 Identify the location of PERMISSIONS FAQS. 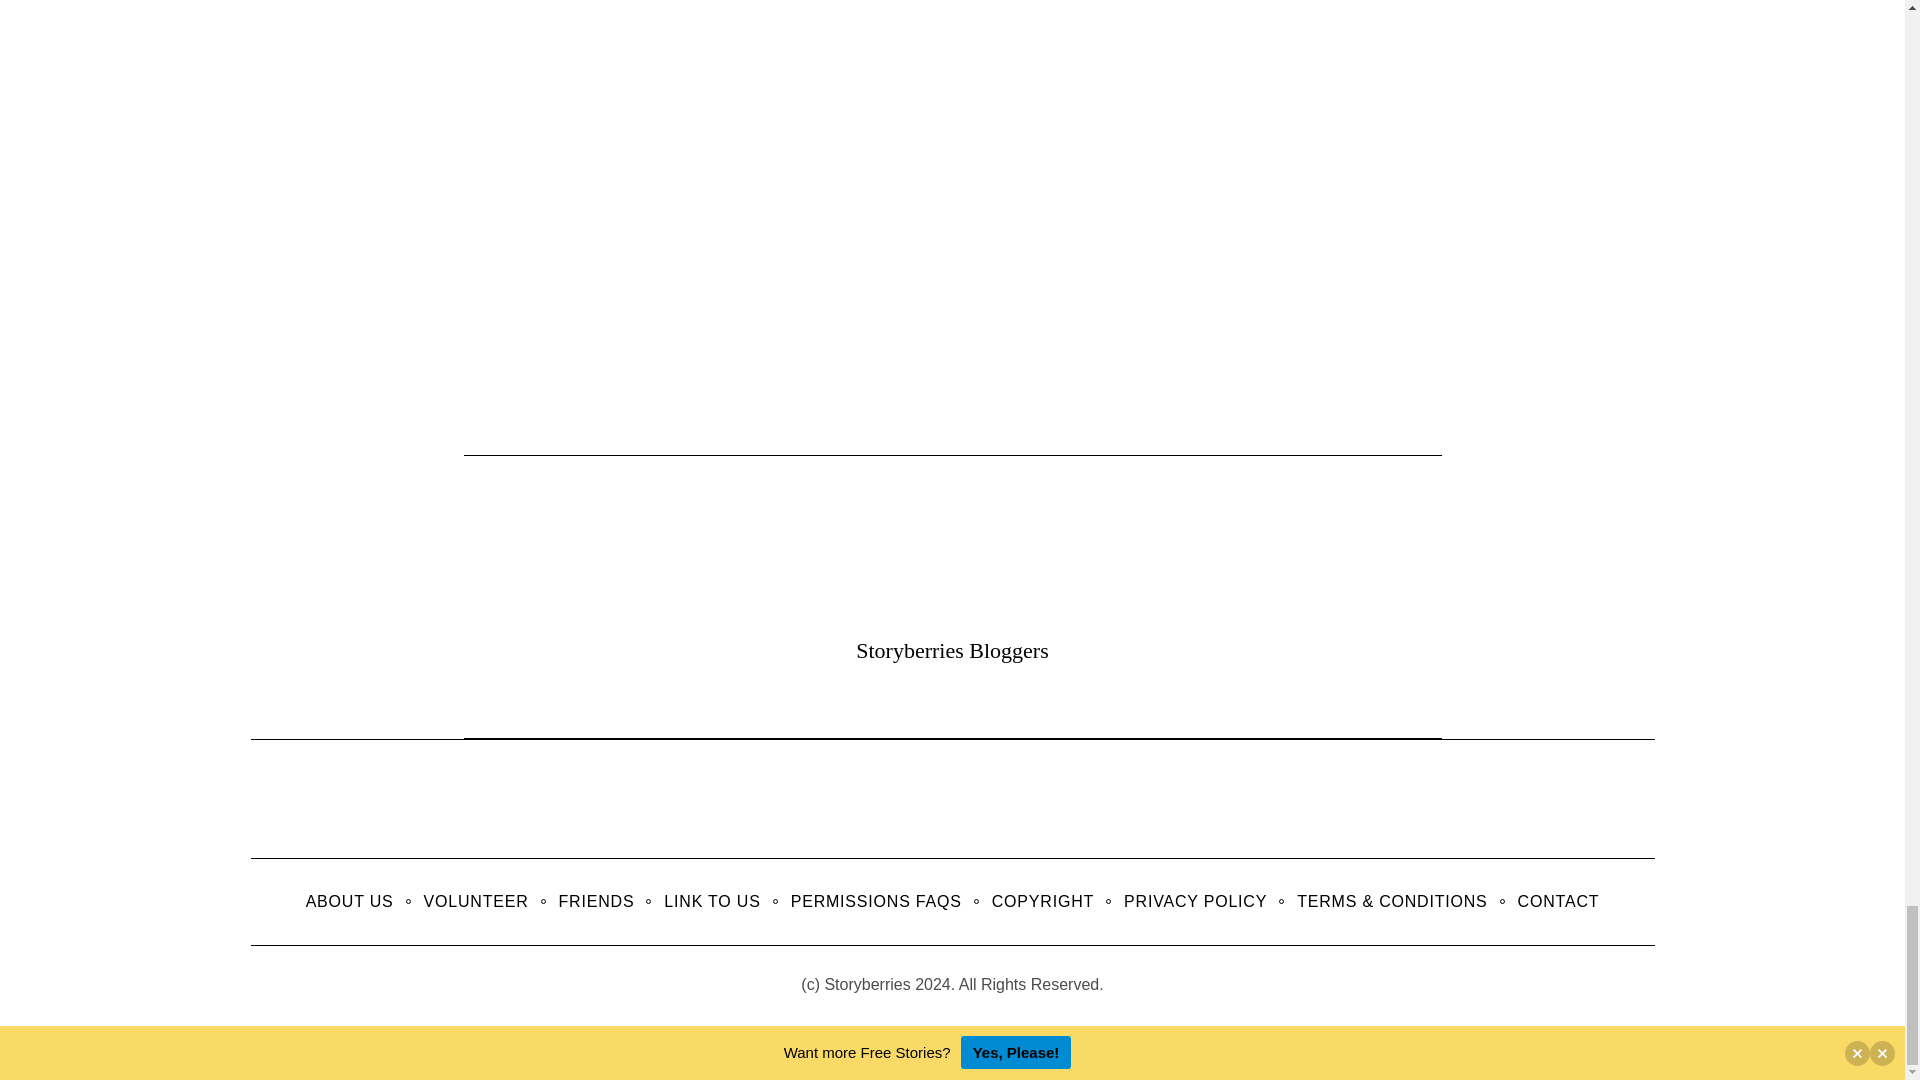
(876, 901).